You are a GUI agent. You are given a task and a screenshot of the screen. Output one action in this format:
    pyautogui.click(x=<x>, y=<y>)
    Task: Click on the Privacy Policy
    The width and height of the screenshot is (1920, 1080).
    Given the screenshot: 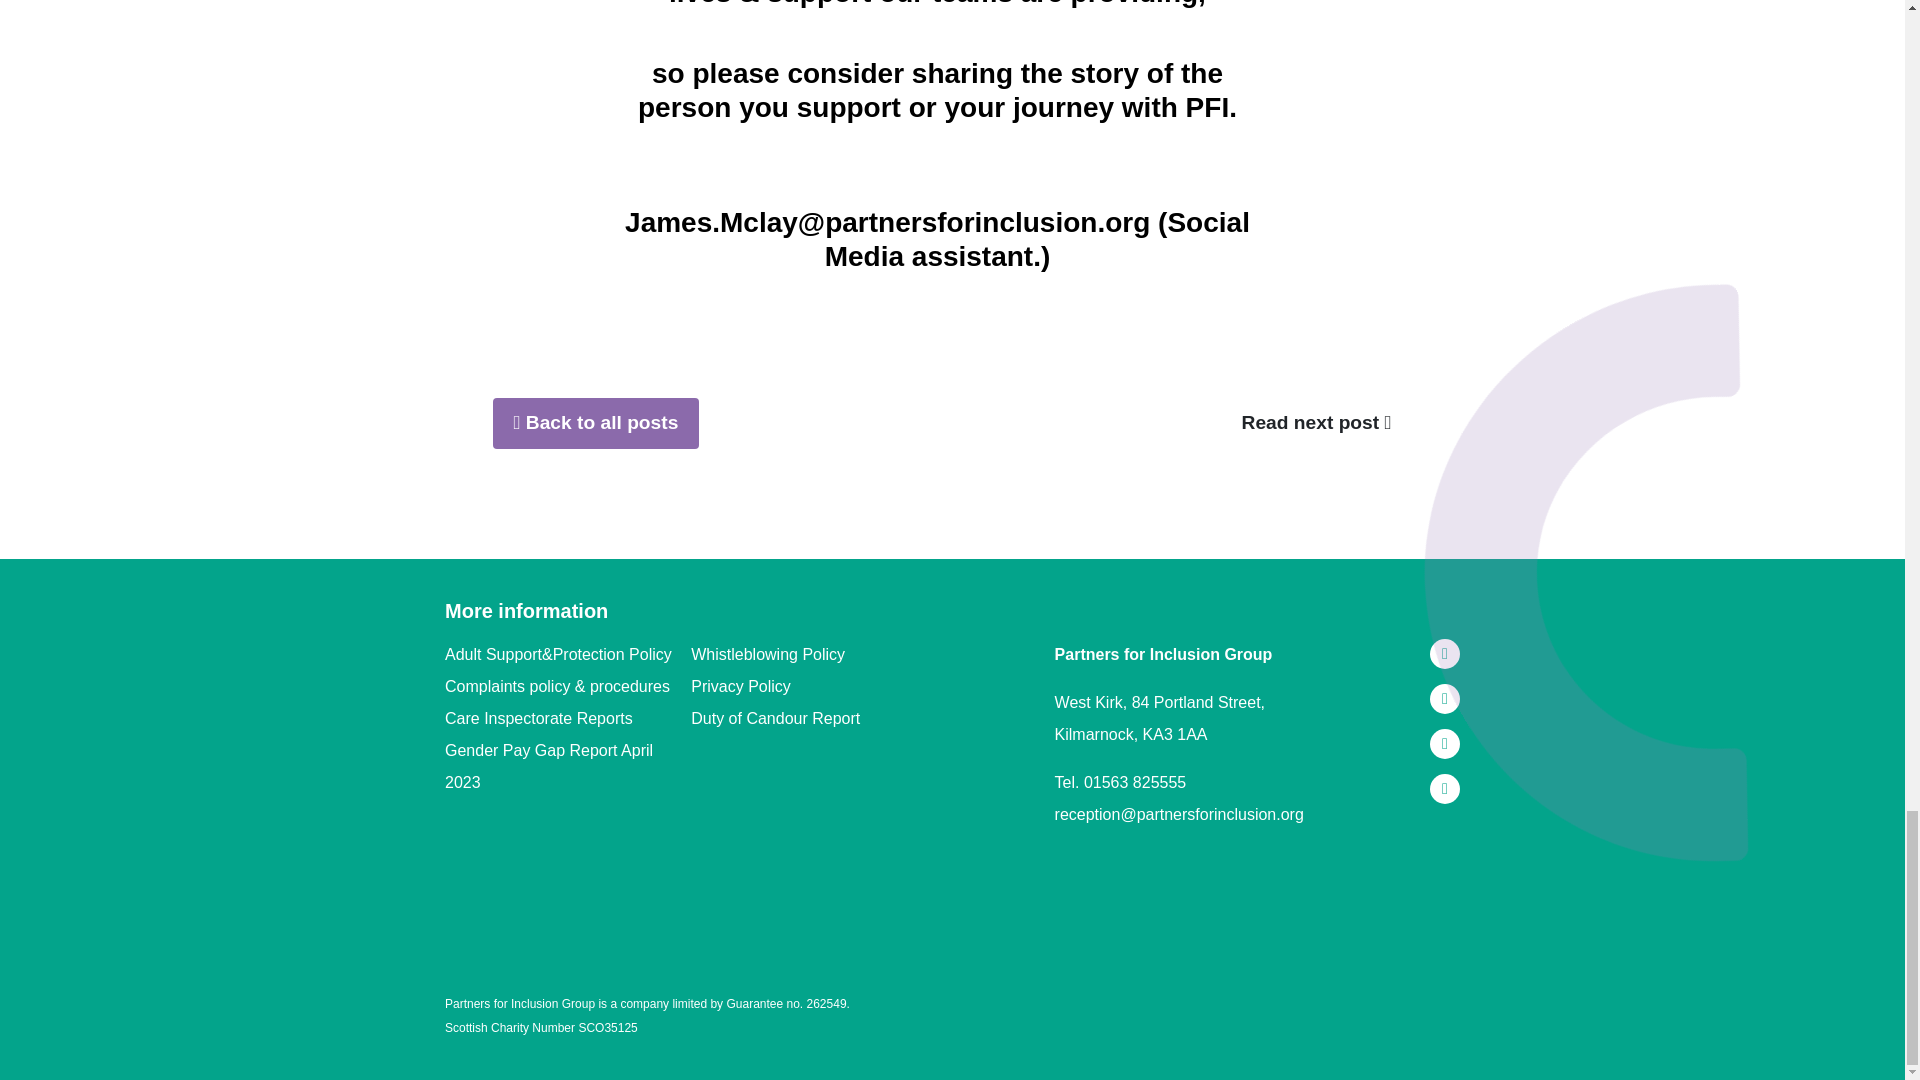 What is the action you would take?
    pyautogui.click(x=814, y=686)
    